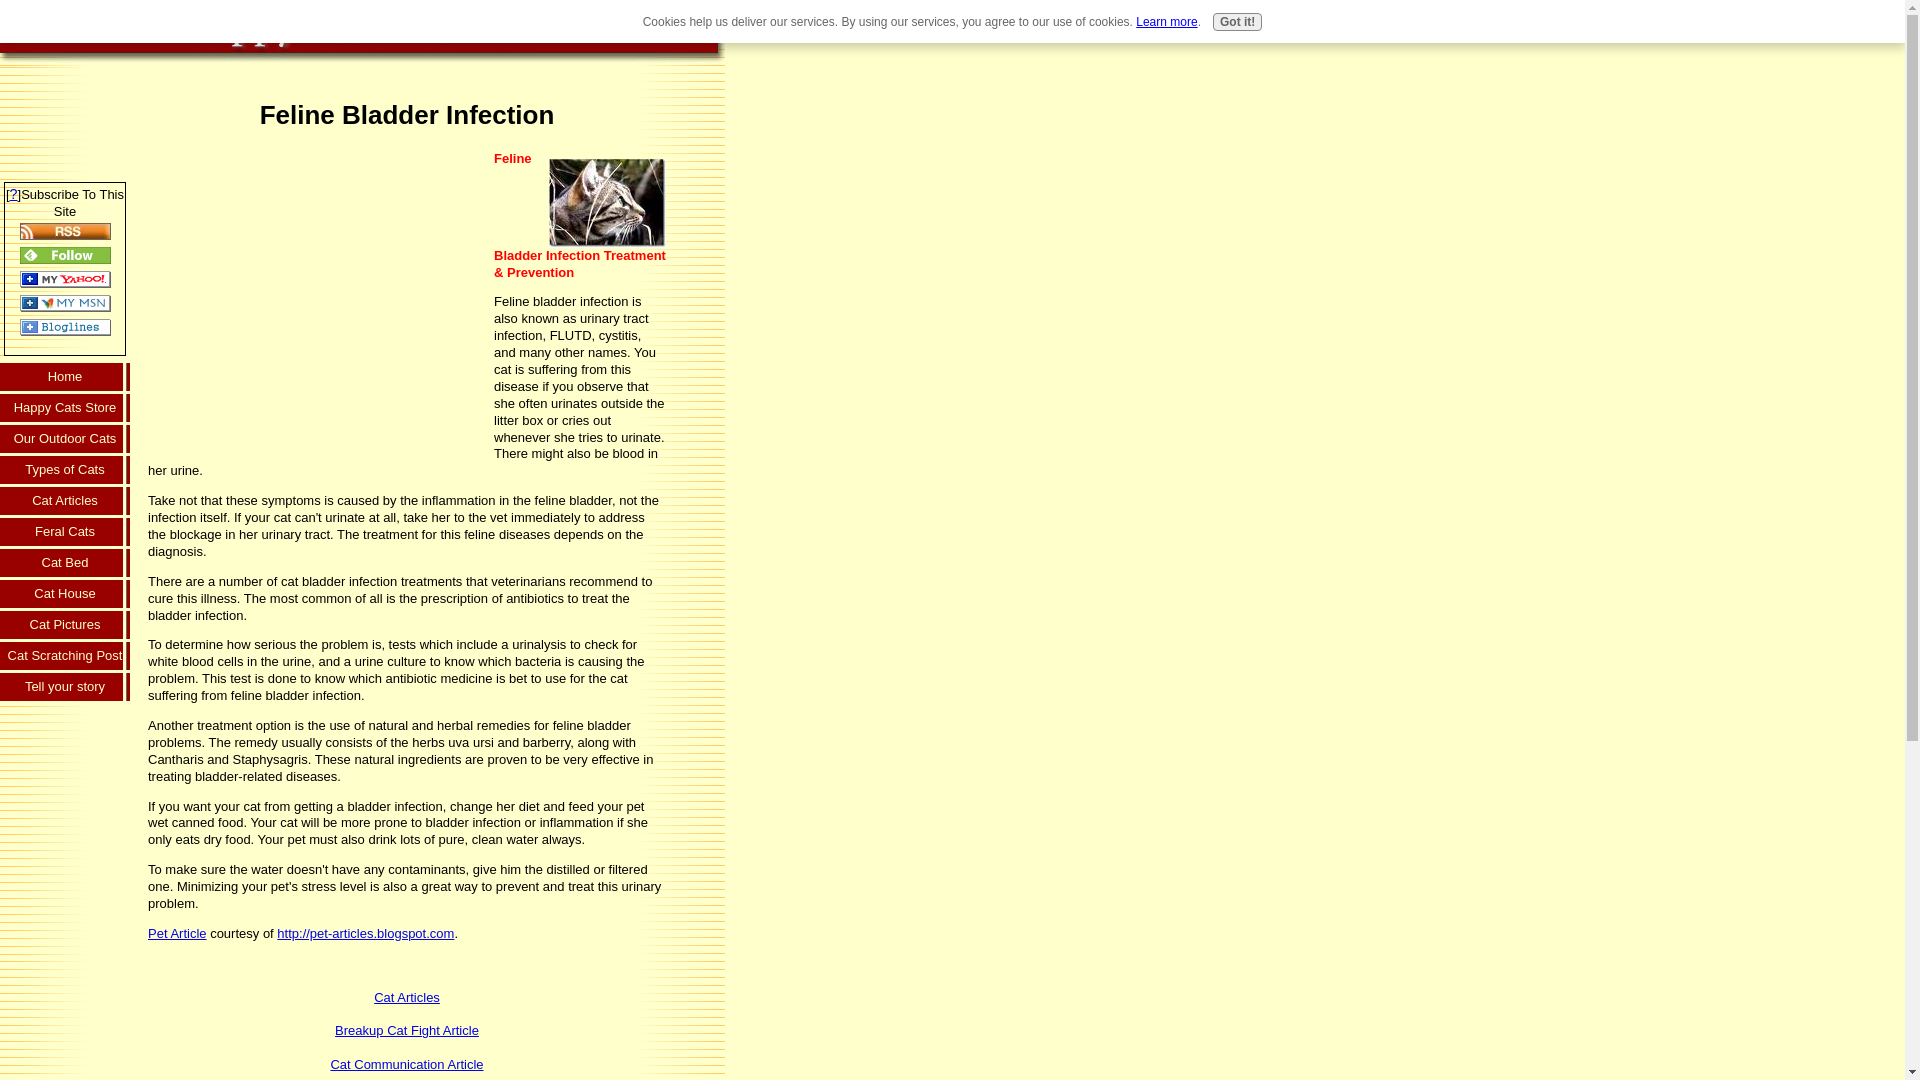 Image resolution: width=1920 pixels, height=1080 pixels. What do you see at coordinates (406, 1064) in the screenshot?
I see `Cat Communication Article` at bounding box center [406, 1064].